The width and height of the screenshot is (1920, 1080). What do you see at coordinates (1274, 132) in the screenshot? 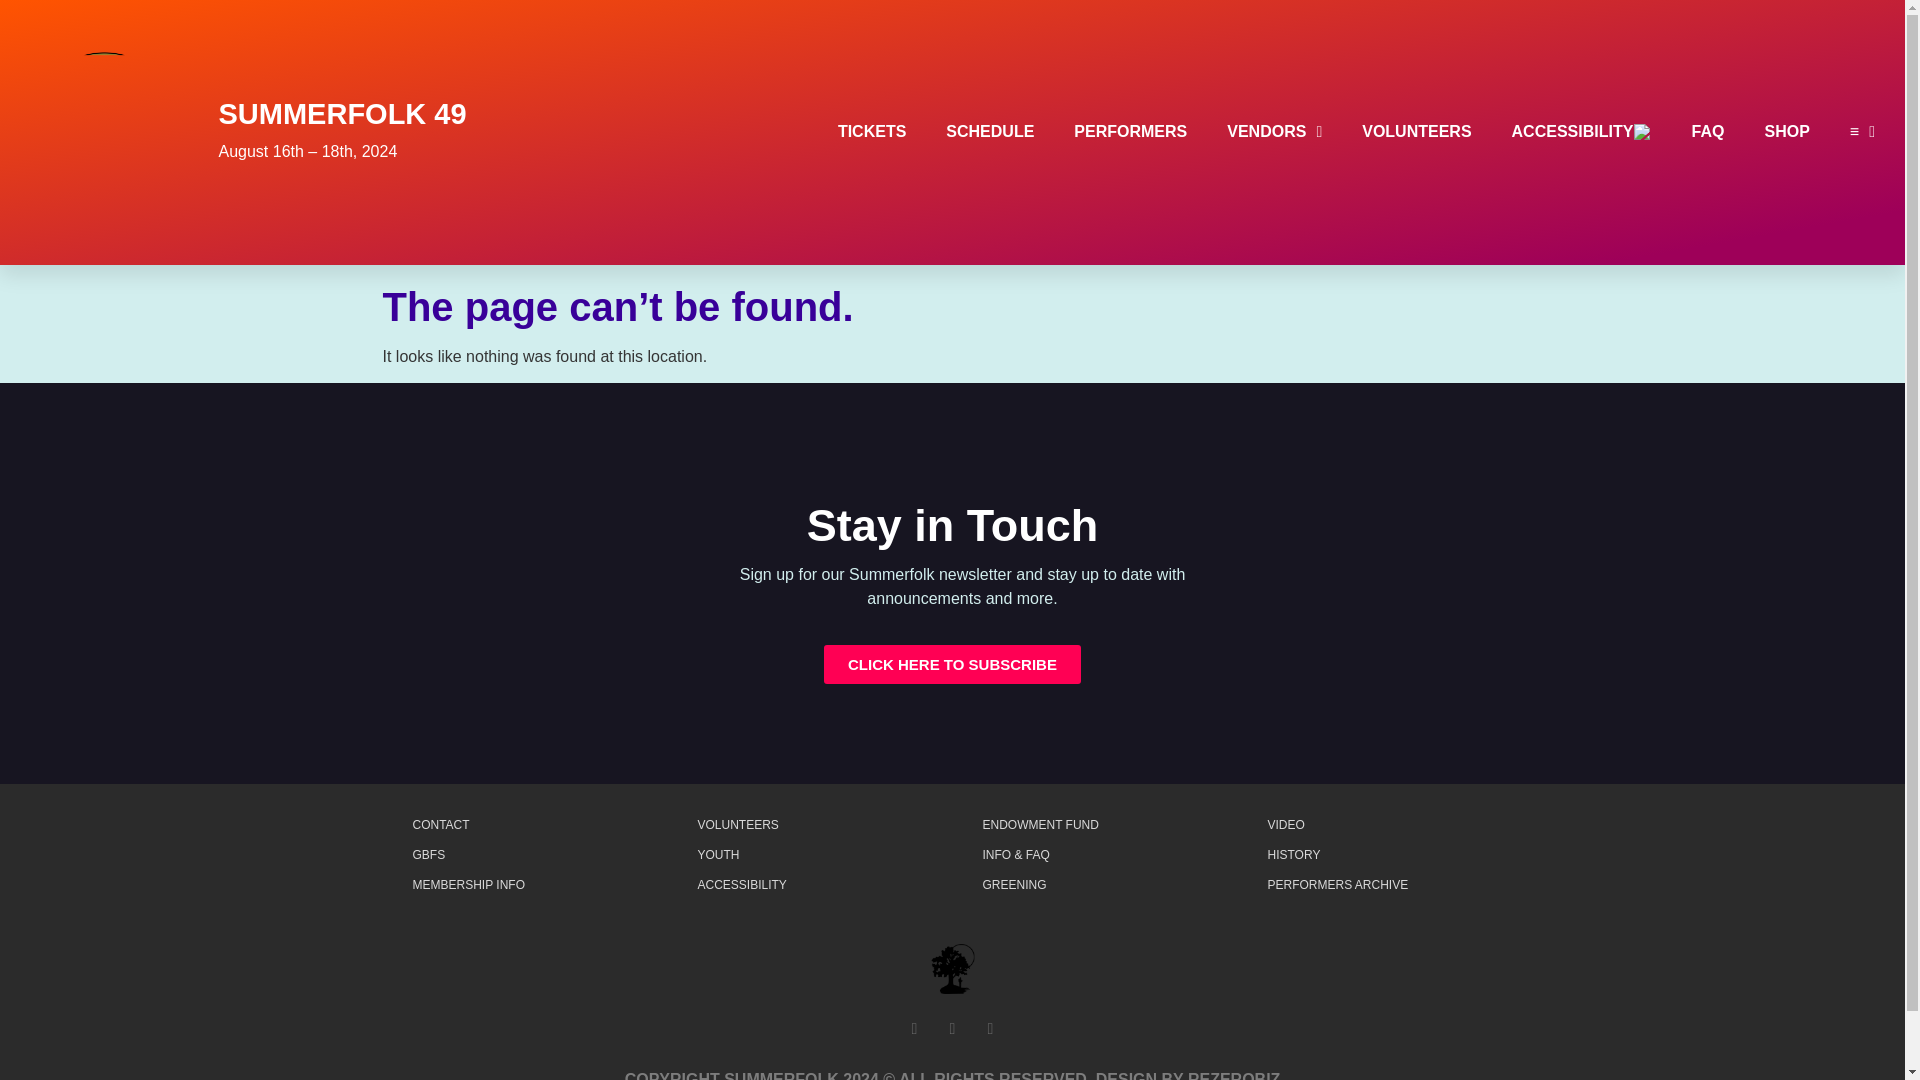
I see `VENDORS` at bounding box center [1274, 132].